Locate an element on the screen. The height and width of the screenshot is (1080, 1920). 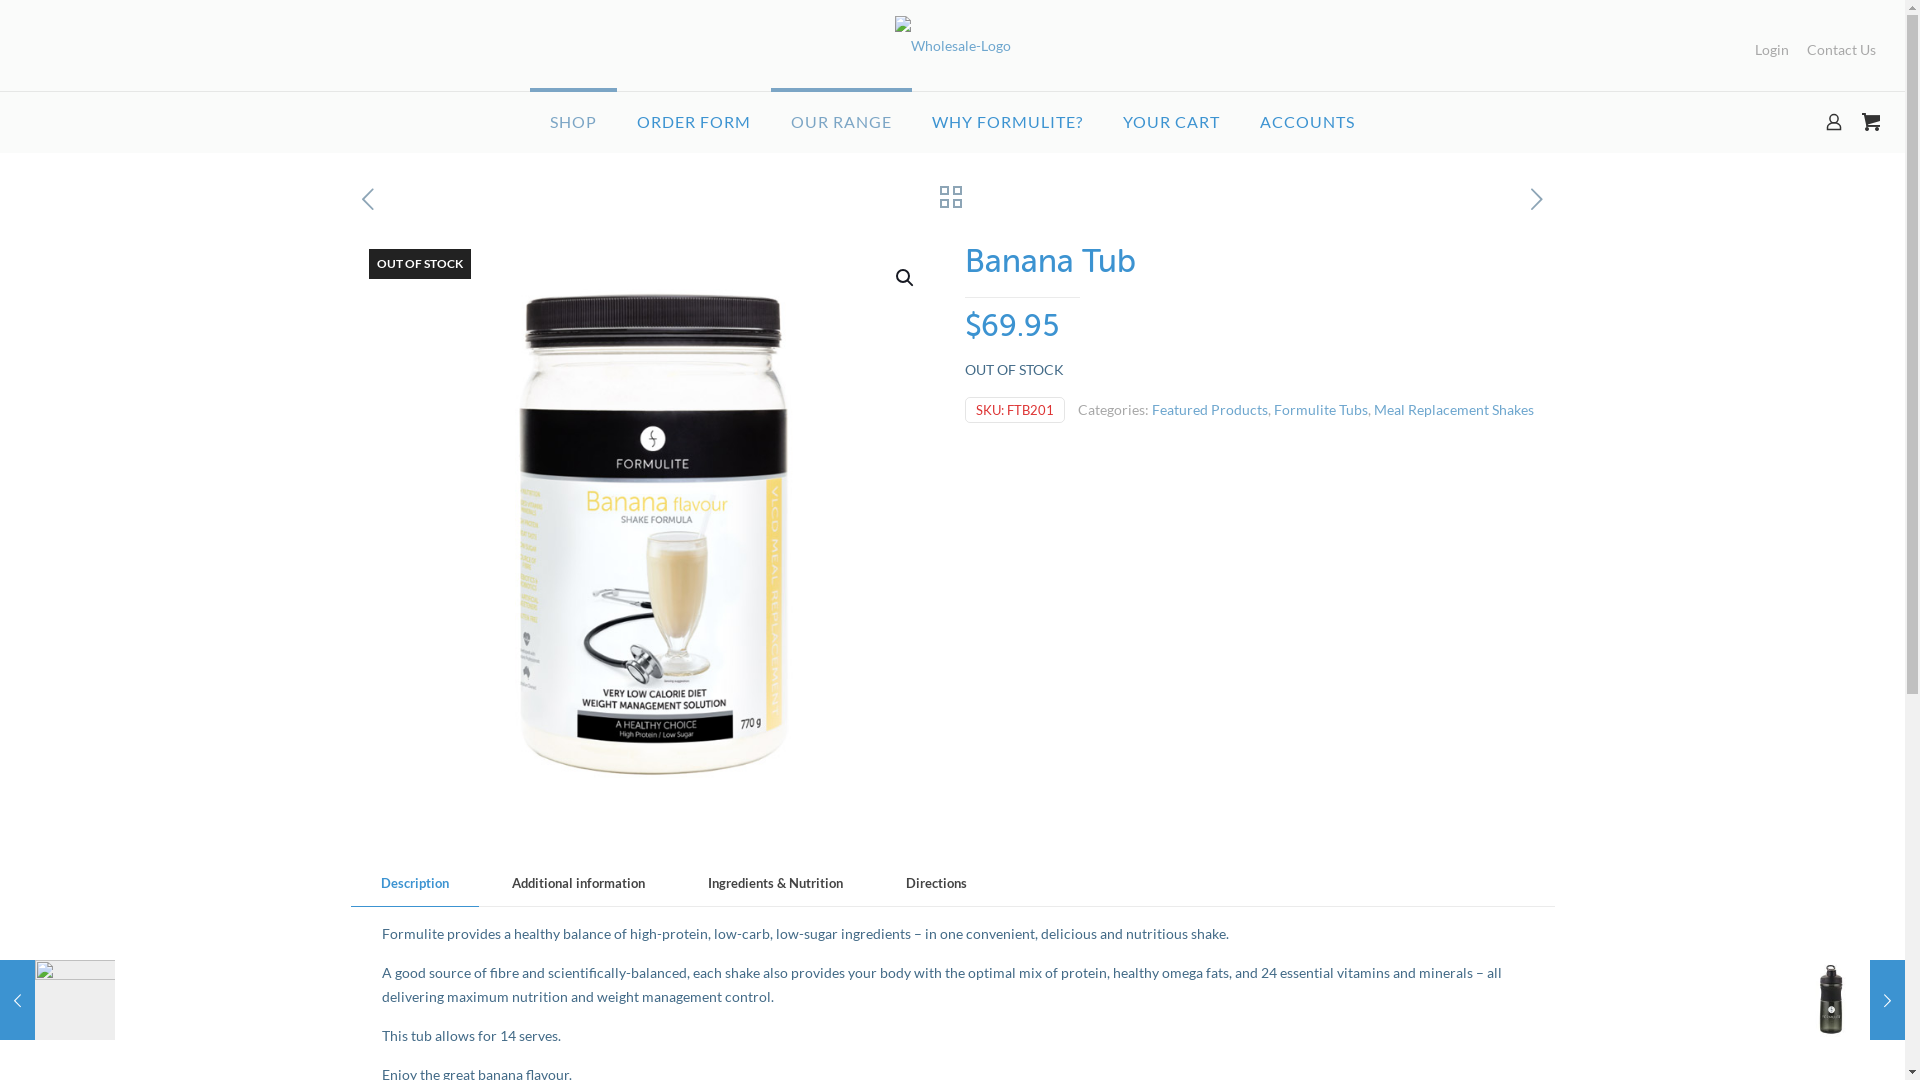
Terms Of Use is located at coordinates (706, 834).